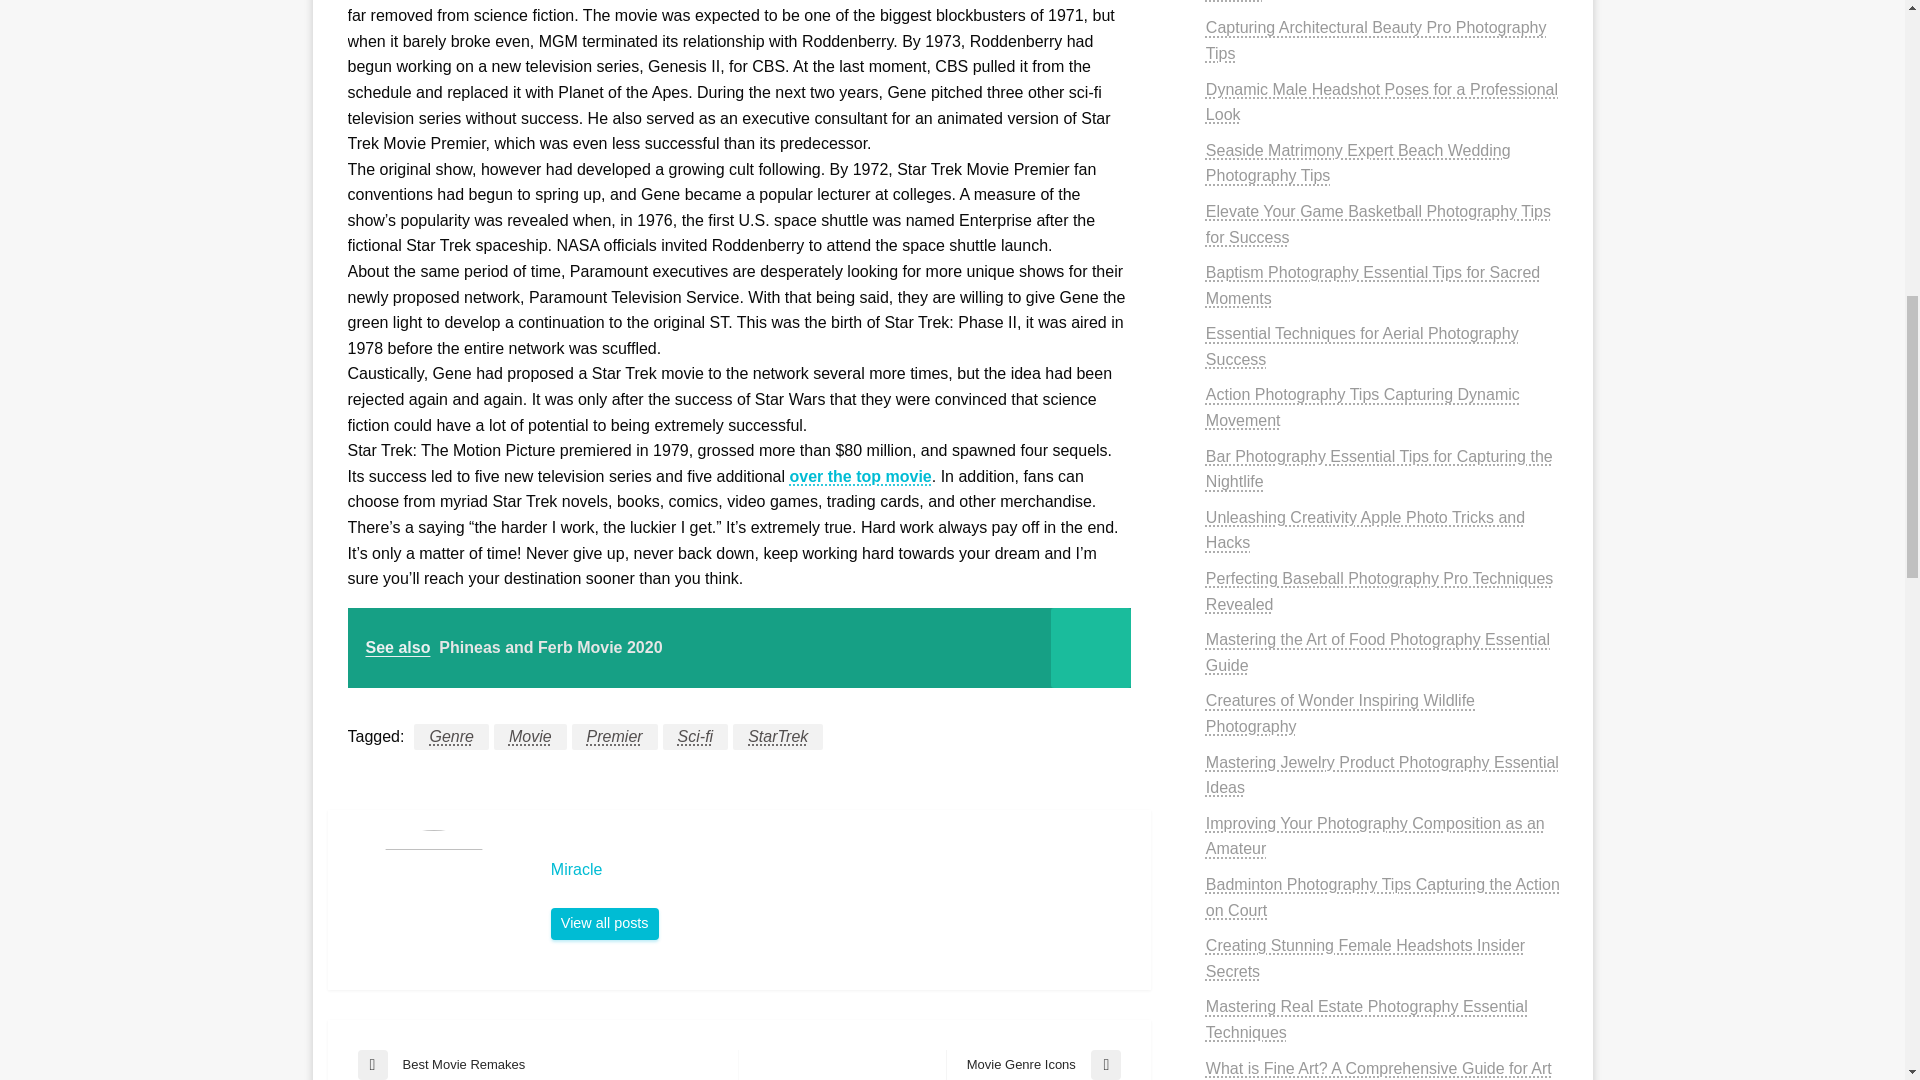  What do you see at coordinates (530, 736) in the screenshot?
I see `over the top movie` at bounding box center [530, 736].